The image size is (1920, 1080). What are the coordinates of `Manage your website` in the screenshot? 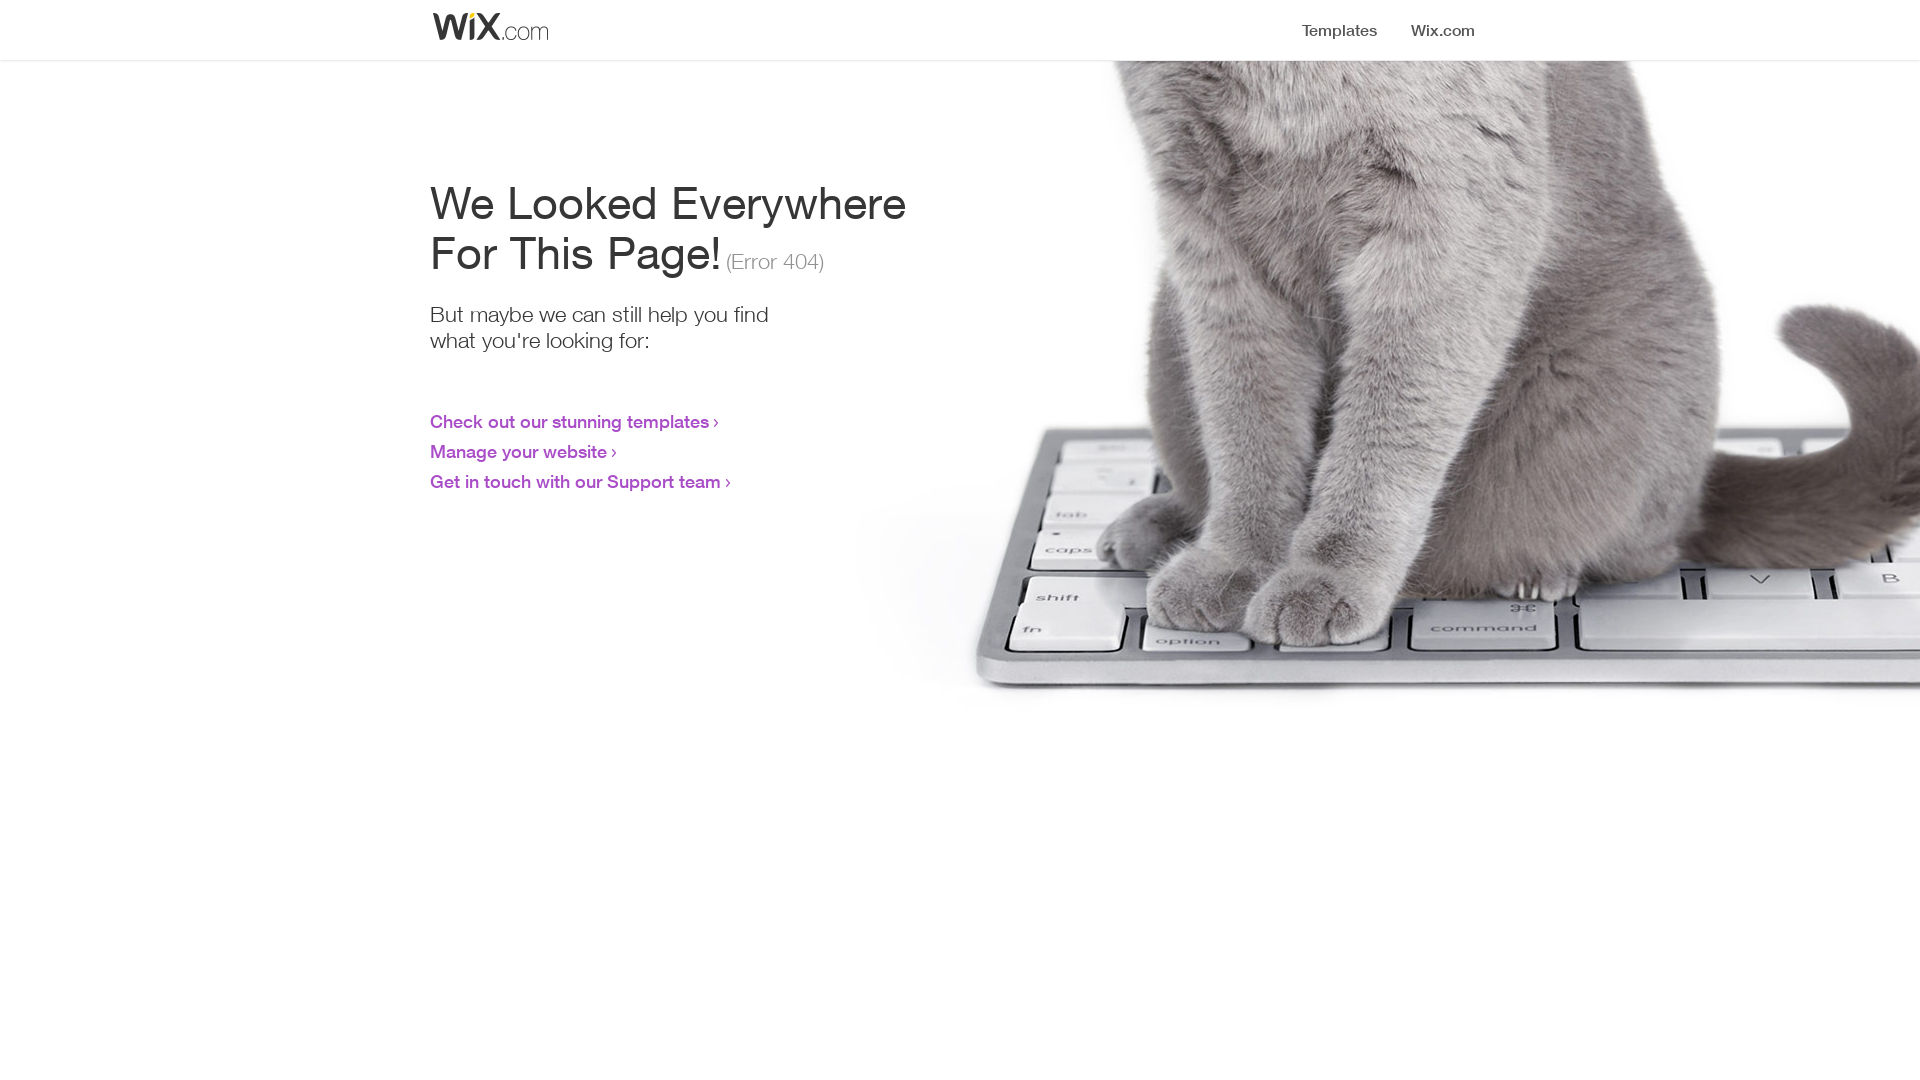 It's located at (518, 451).